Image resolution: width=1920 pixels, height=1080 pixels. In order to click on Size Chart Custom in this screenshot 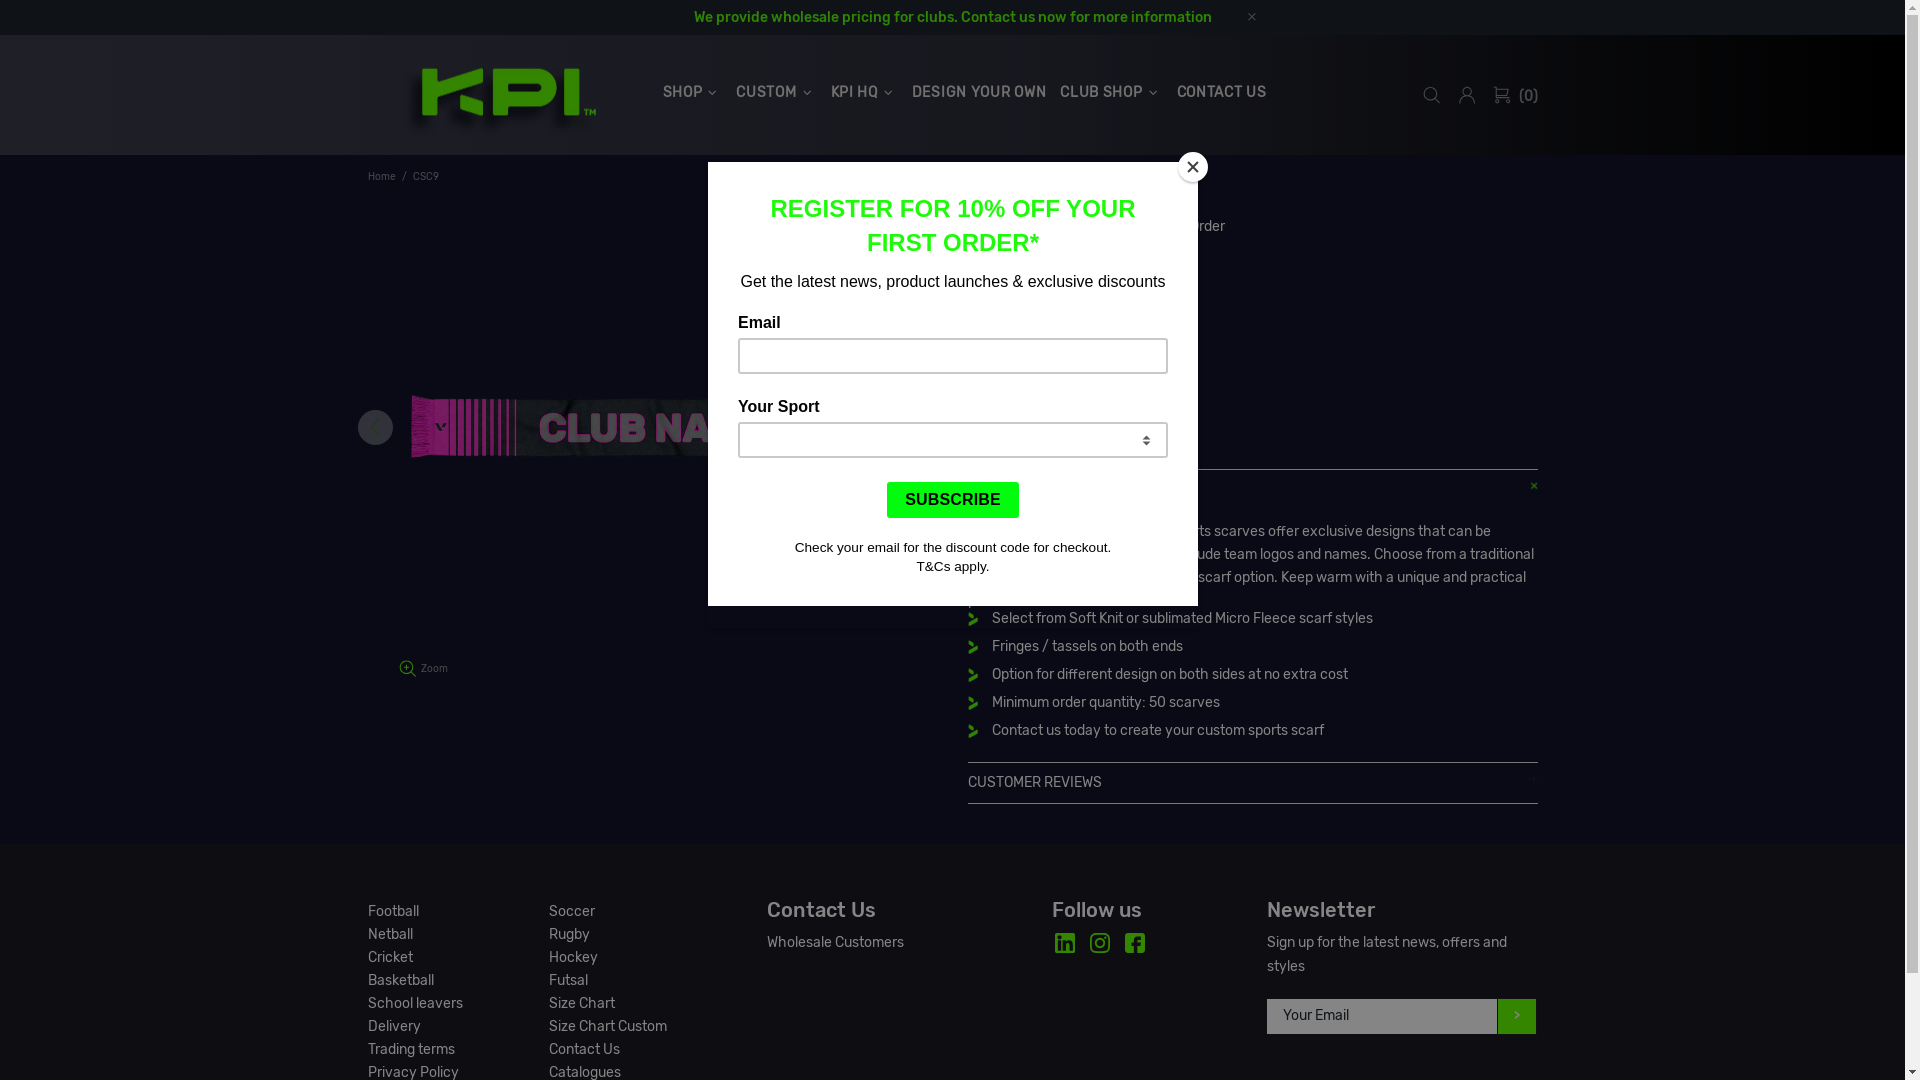, I will do `click(608, 1026)`.